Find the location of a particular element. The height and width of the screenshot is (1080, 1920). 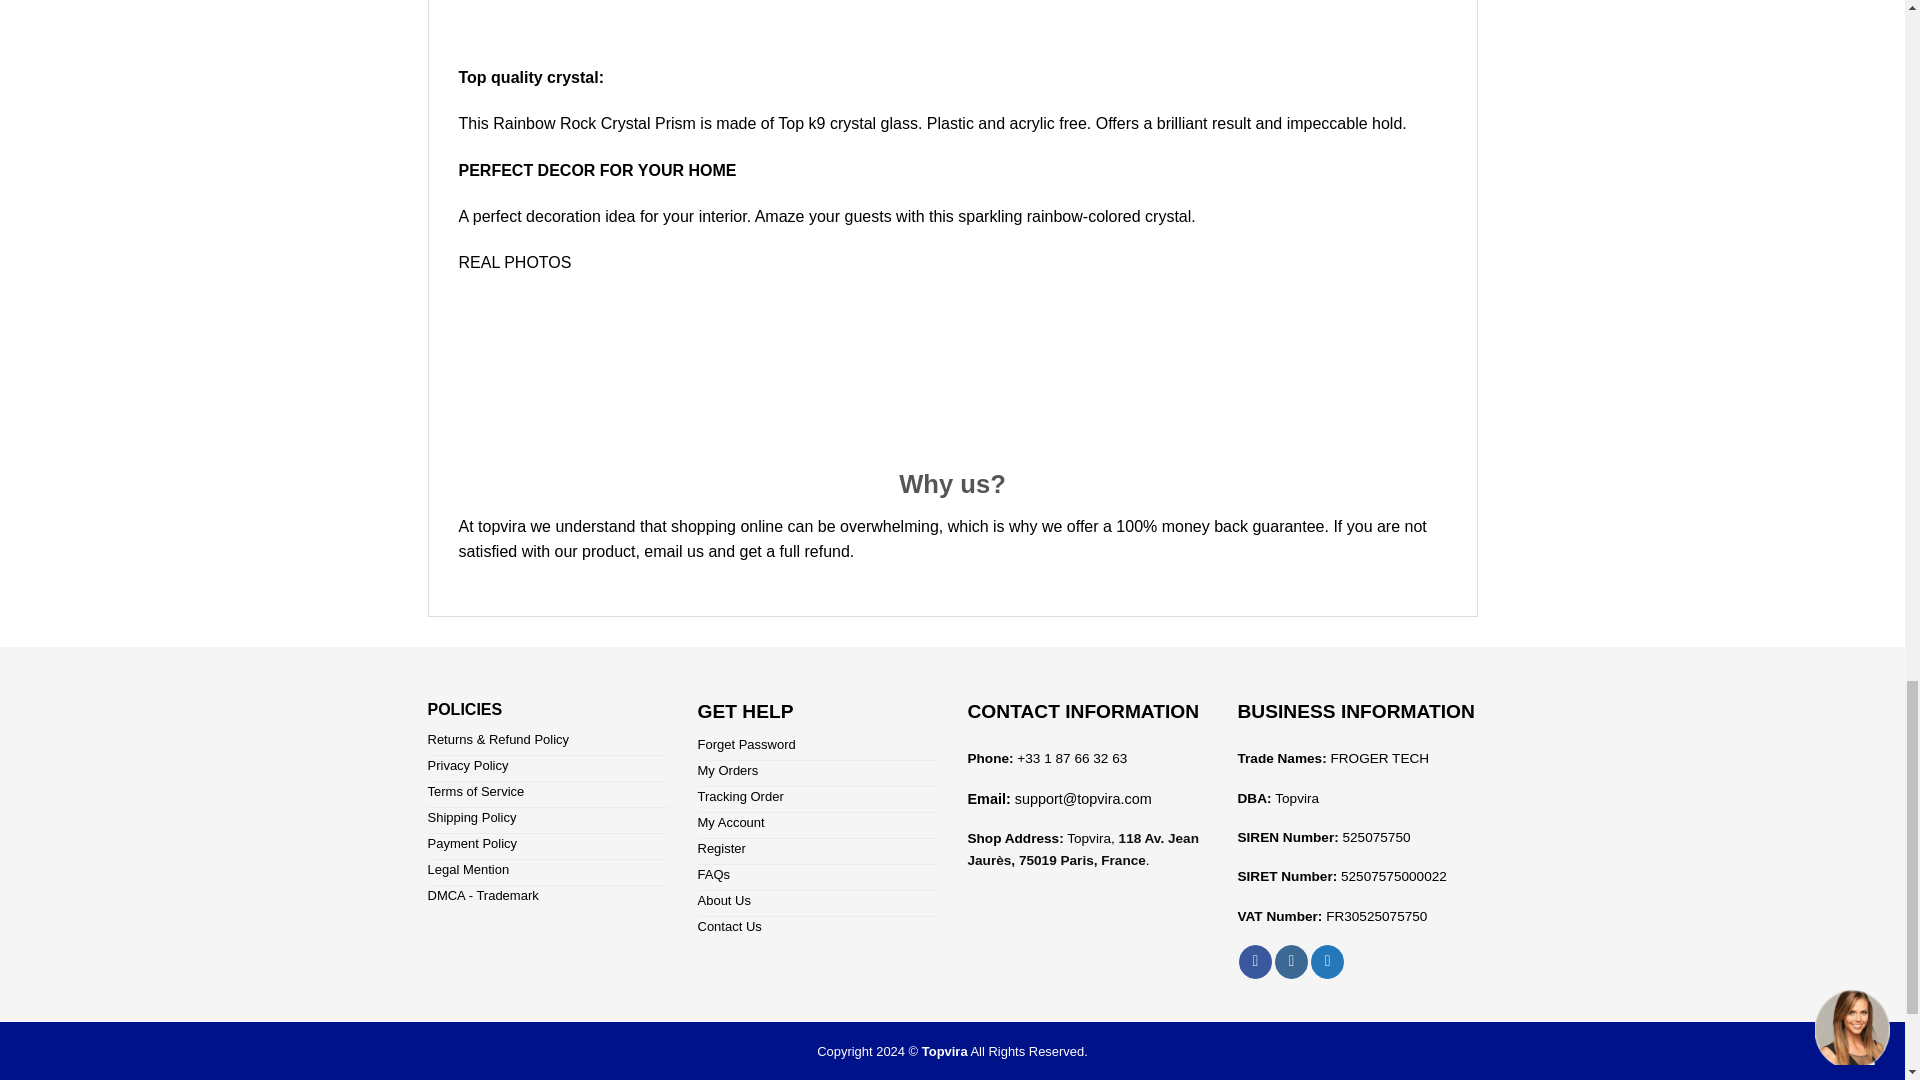

Rainbow rock crystal prism 15 is located at coordinates (952, 372).